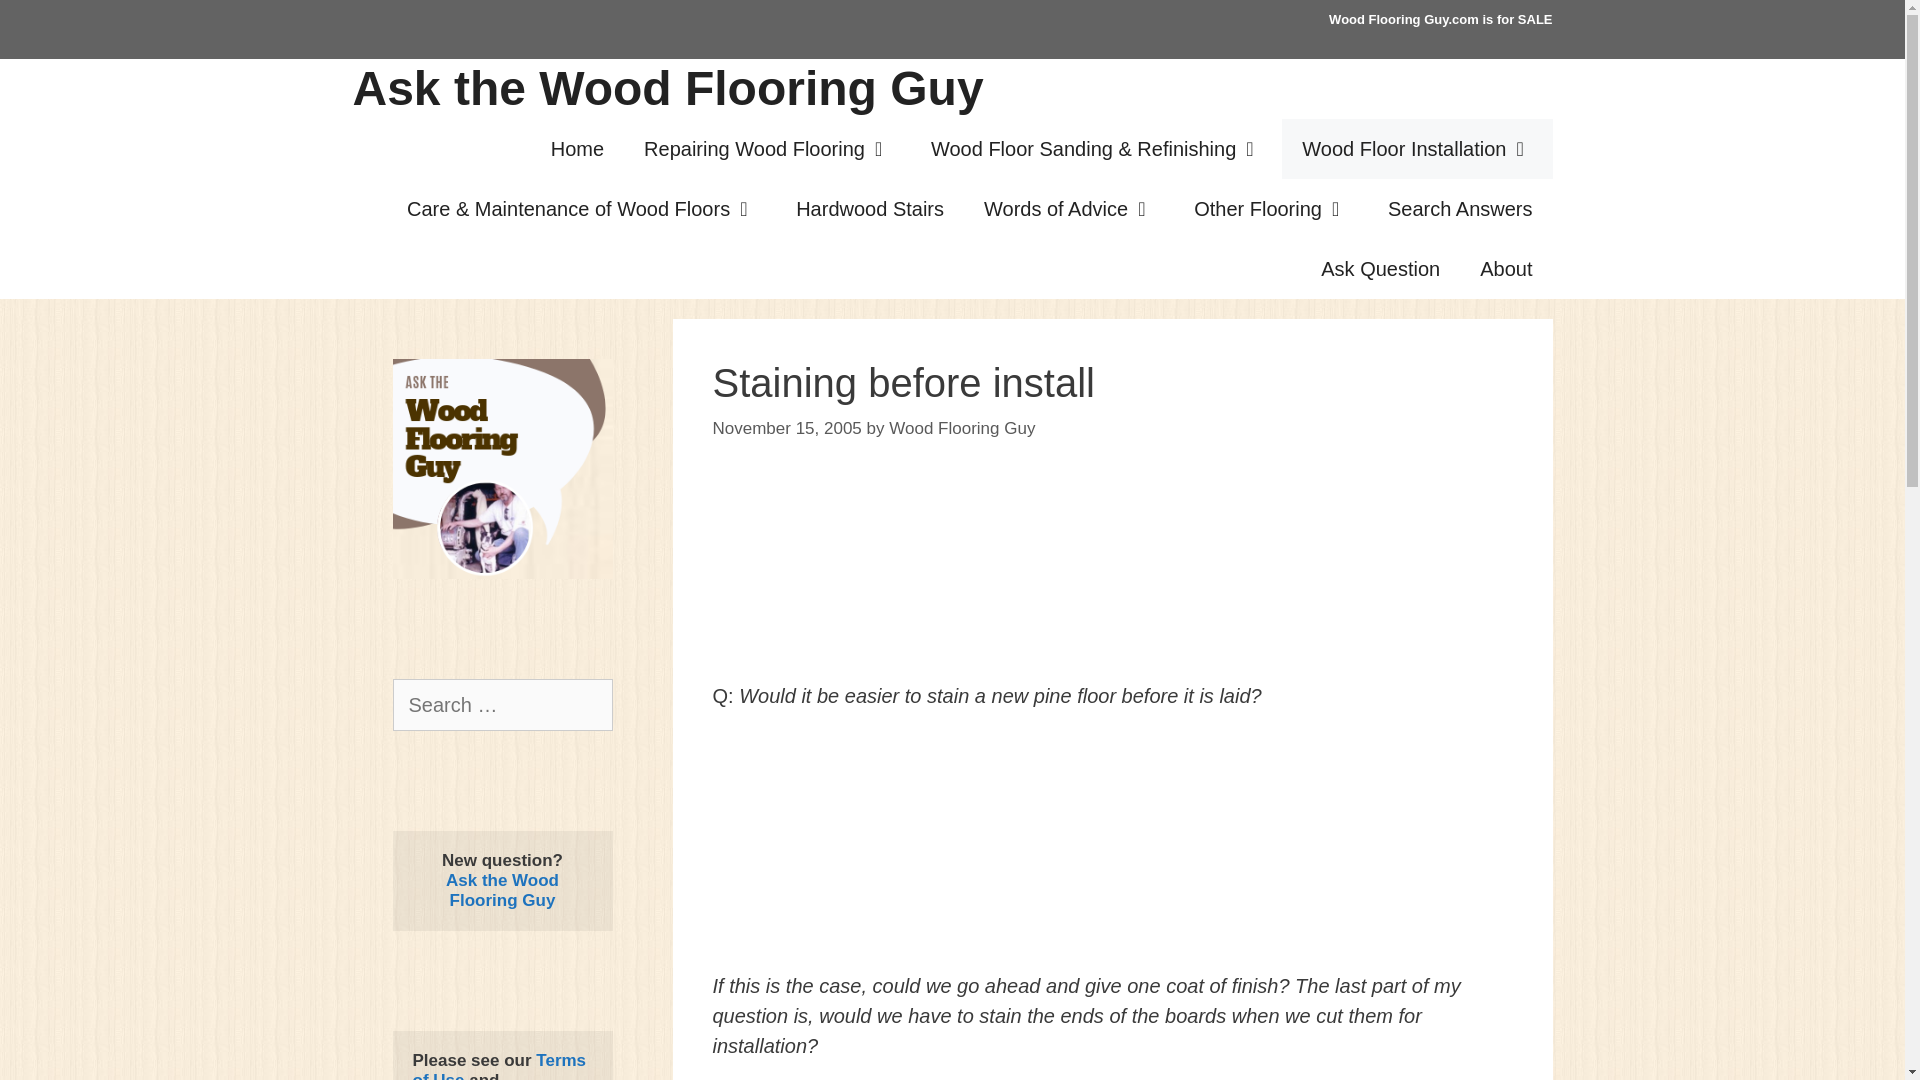  Describe the element at coordinates (961, 427) in the screenshot. I see `View all posts by Wood Flooring Guy` at that location.